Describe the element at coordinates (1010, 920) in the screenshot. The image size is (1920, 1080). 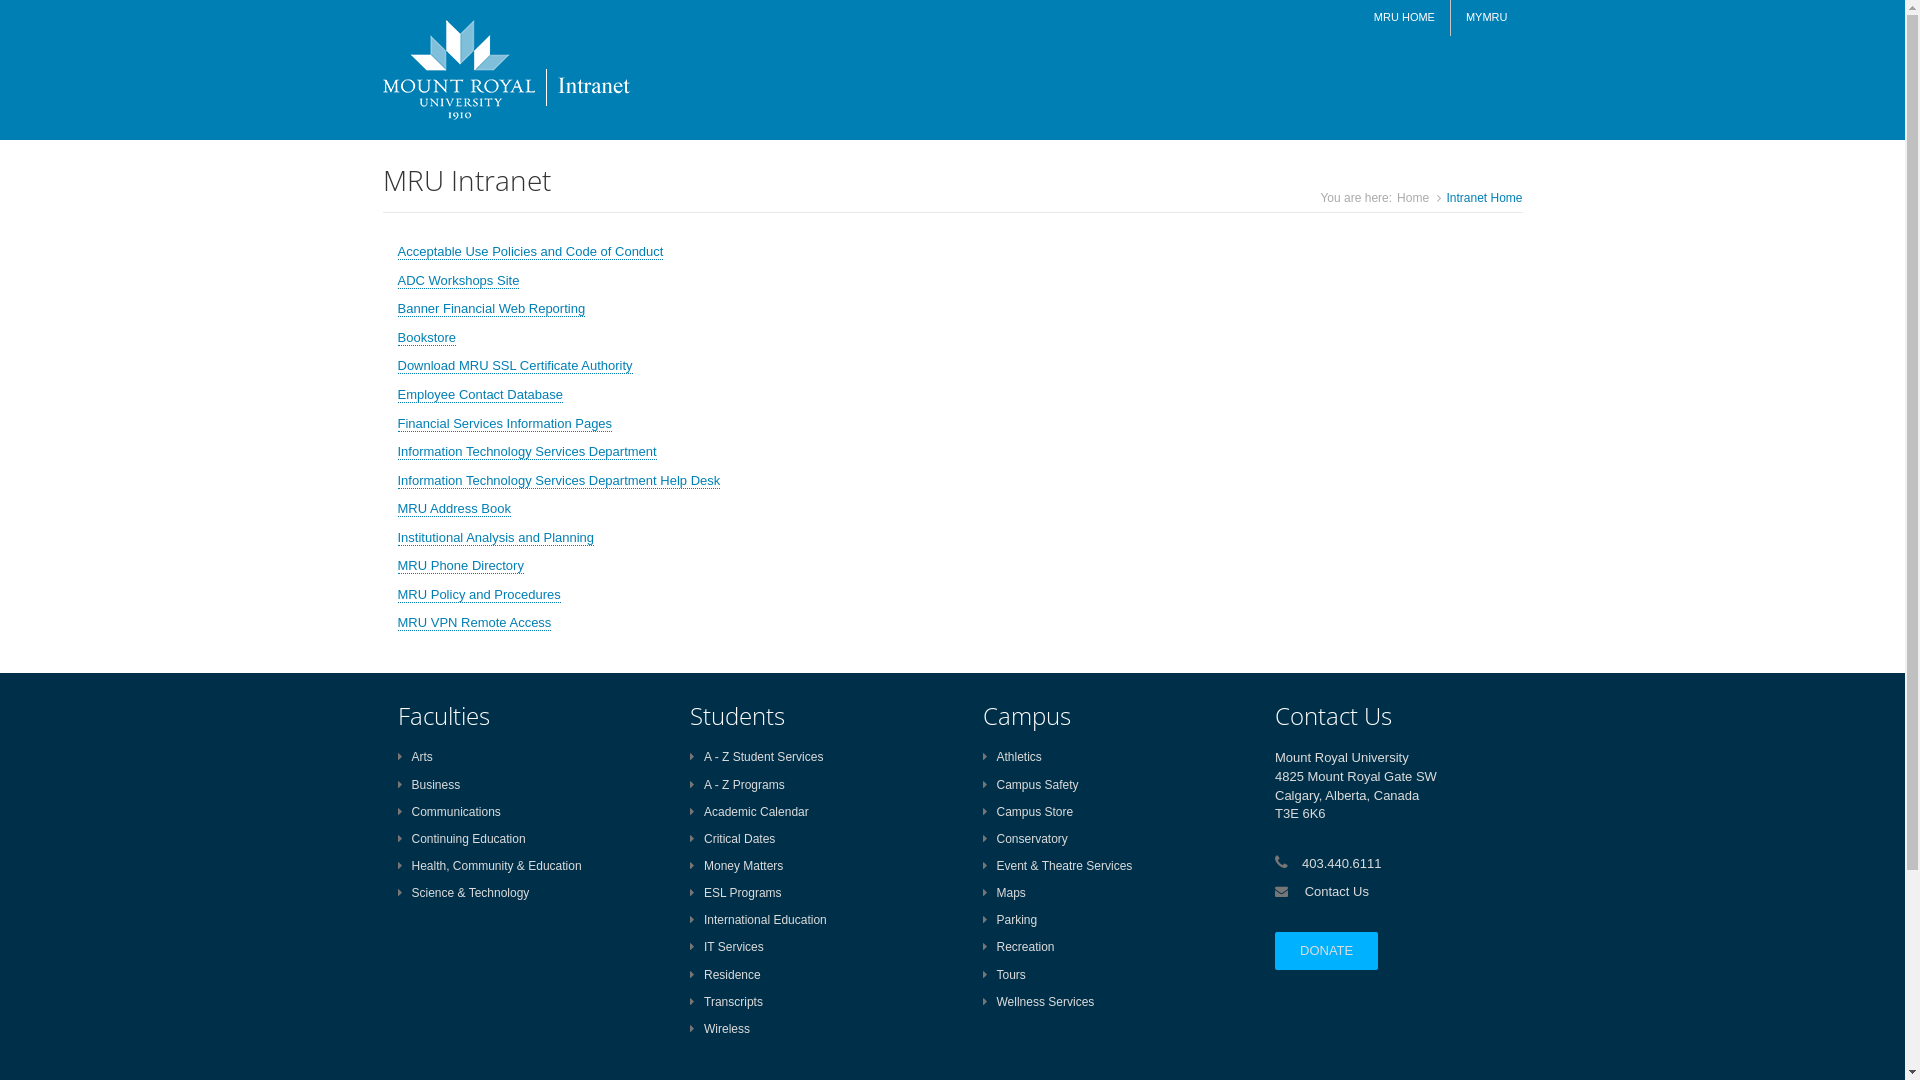
I see `Parking` at that location.